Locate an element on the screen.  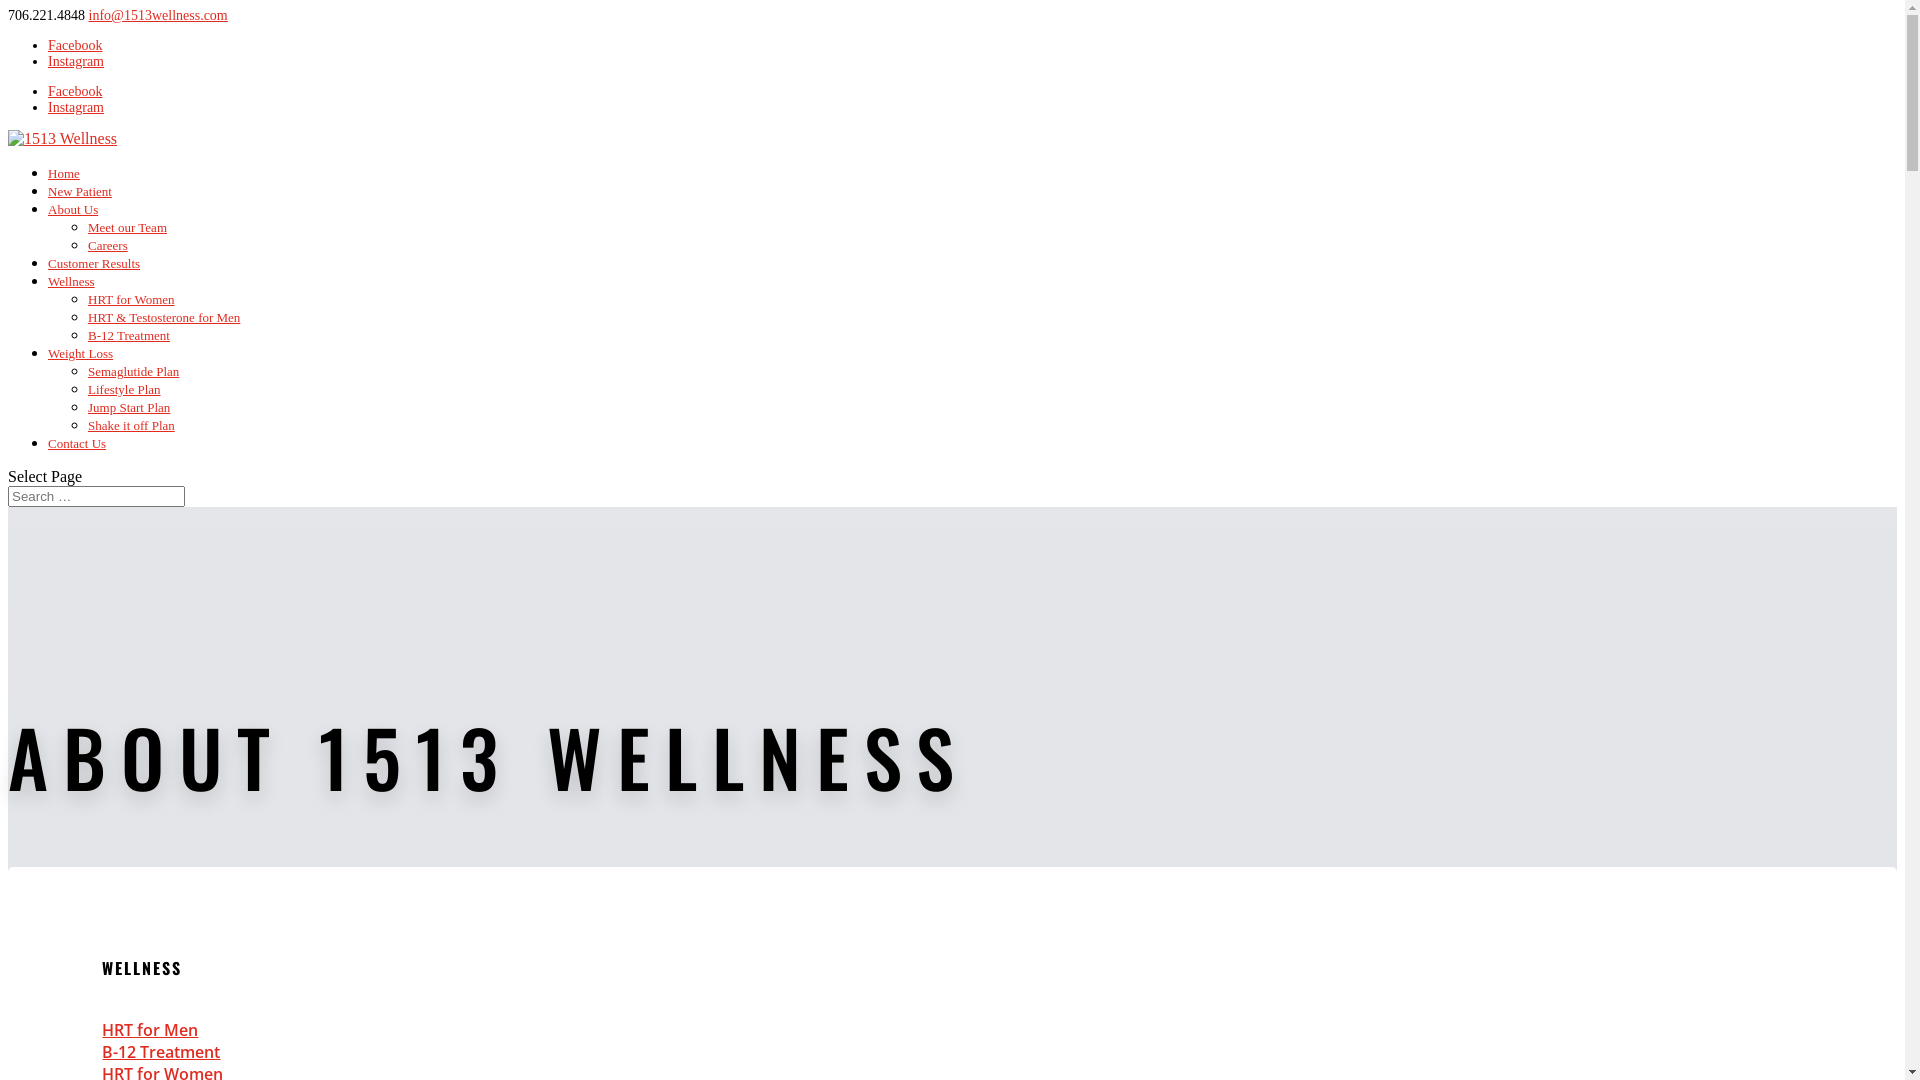
Wellness is located at coordinates (72, 282).